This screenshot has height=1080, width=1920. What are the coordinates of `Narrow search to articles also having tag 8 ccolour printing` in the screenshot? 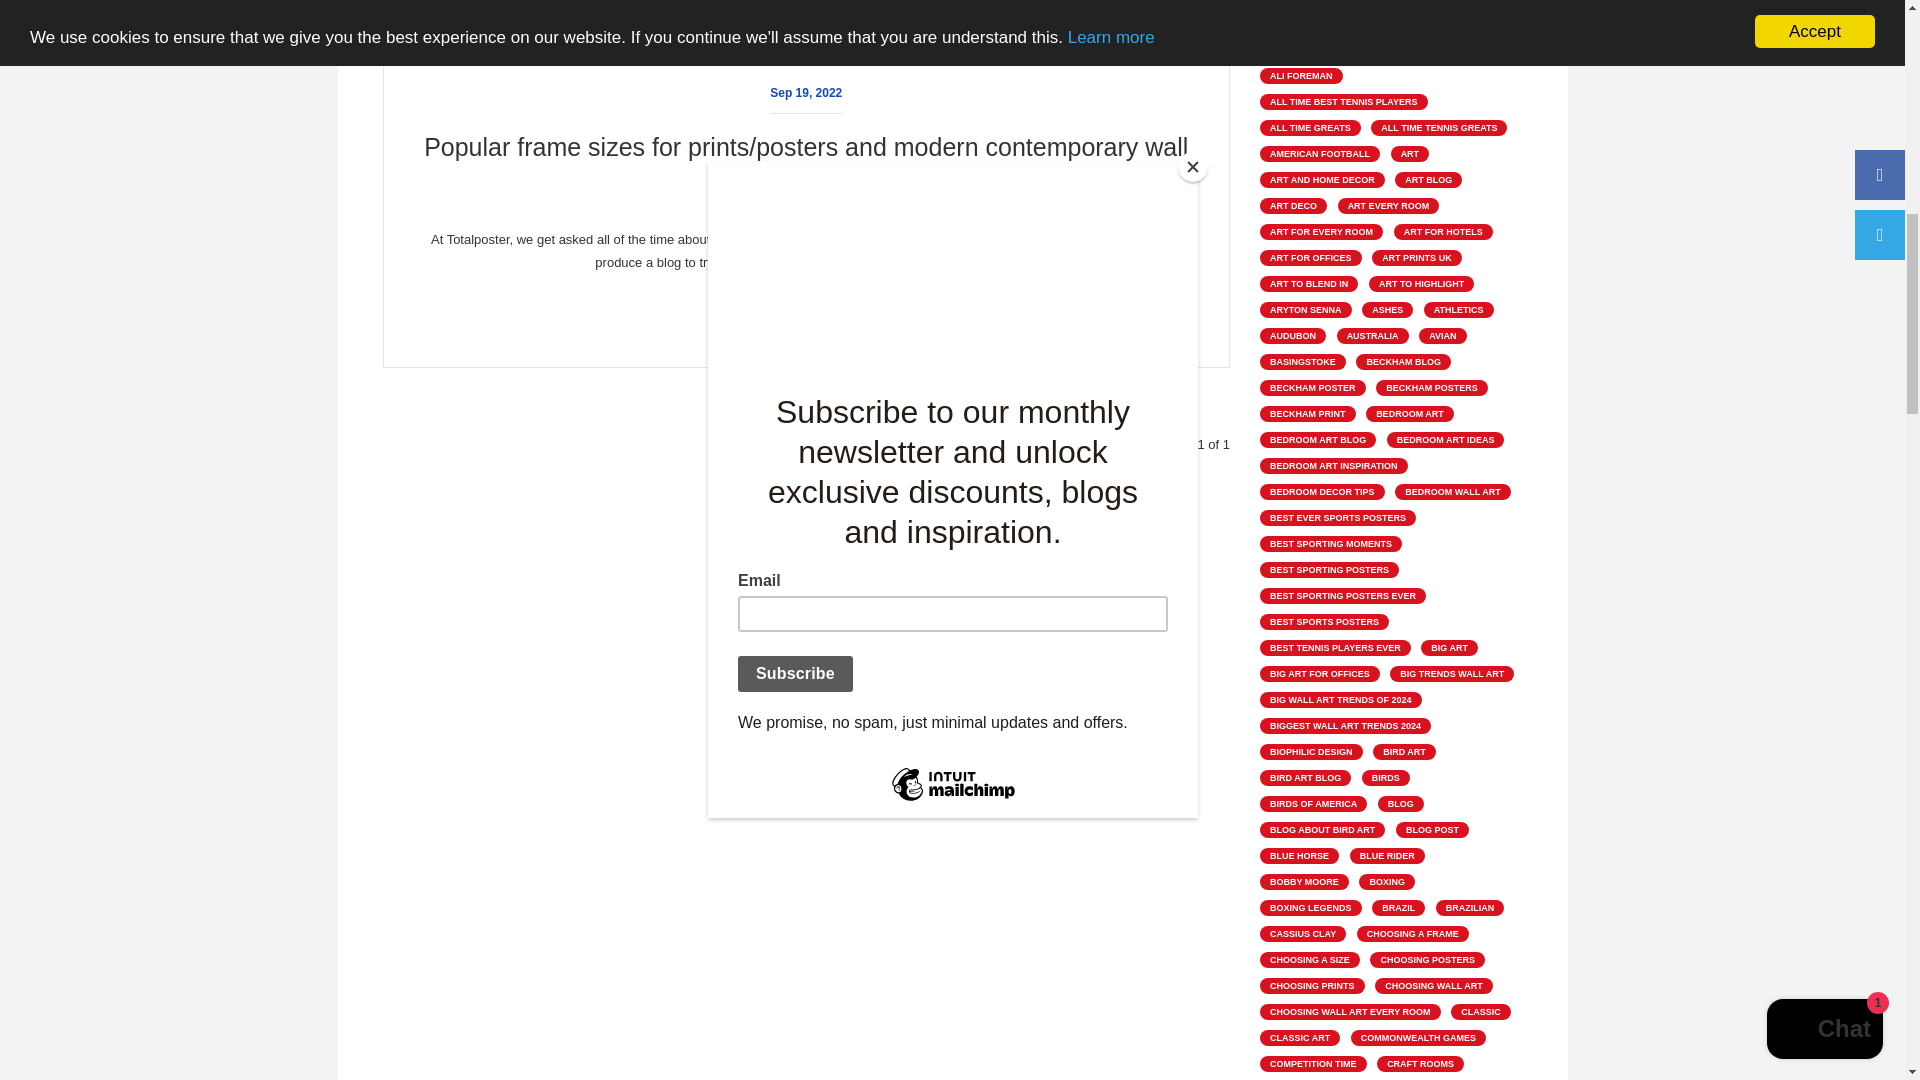 It's located at (1318, 3).